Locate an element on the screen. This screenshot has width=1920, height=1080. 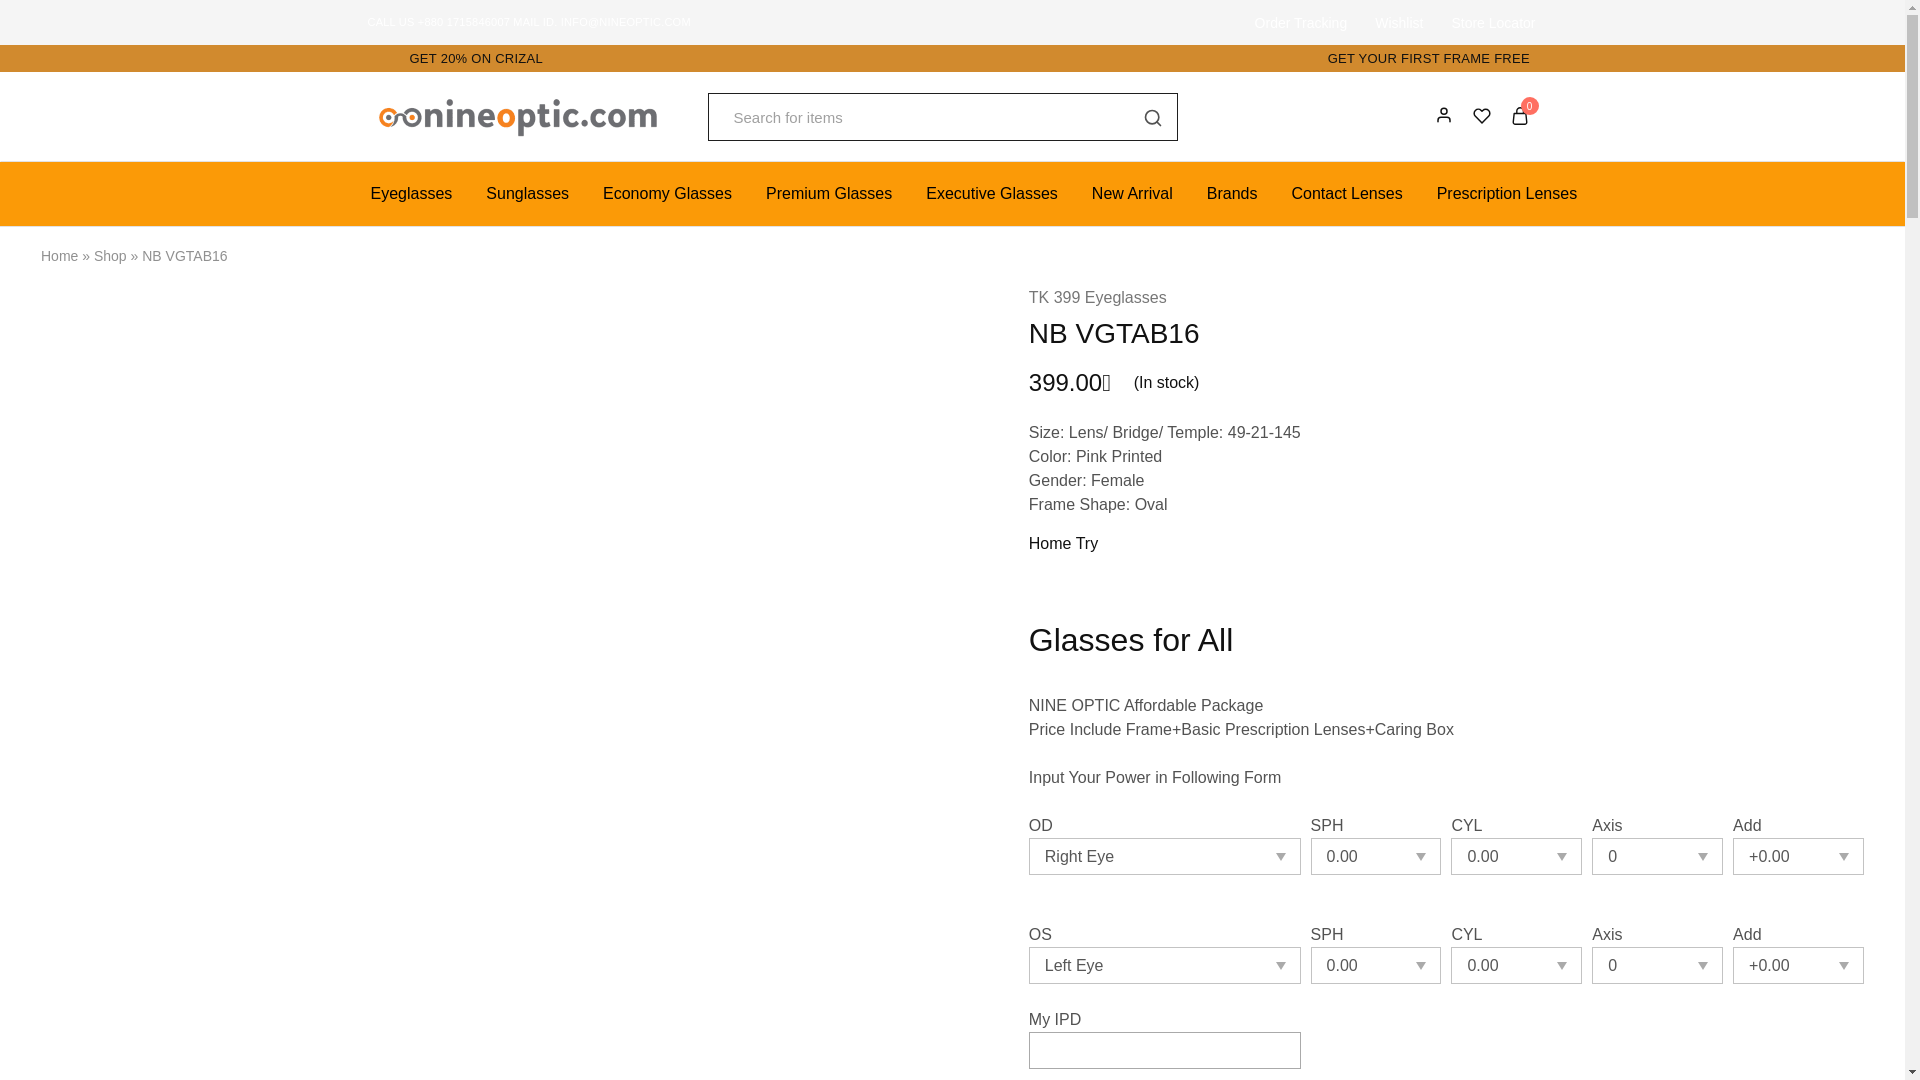
Eyeglasses is located at coordinates (412, 194).